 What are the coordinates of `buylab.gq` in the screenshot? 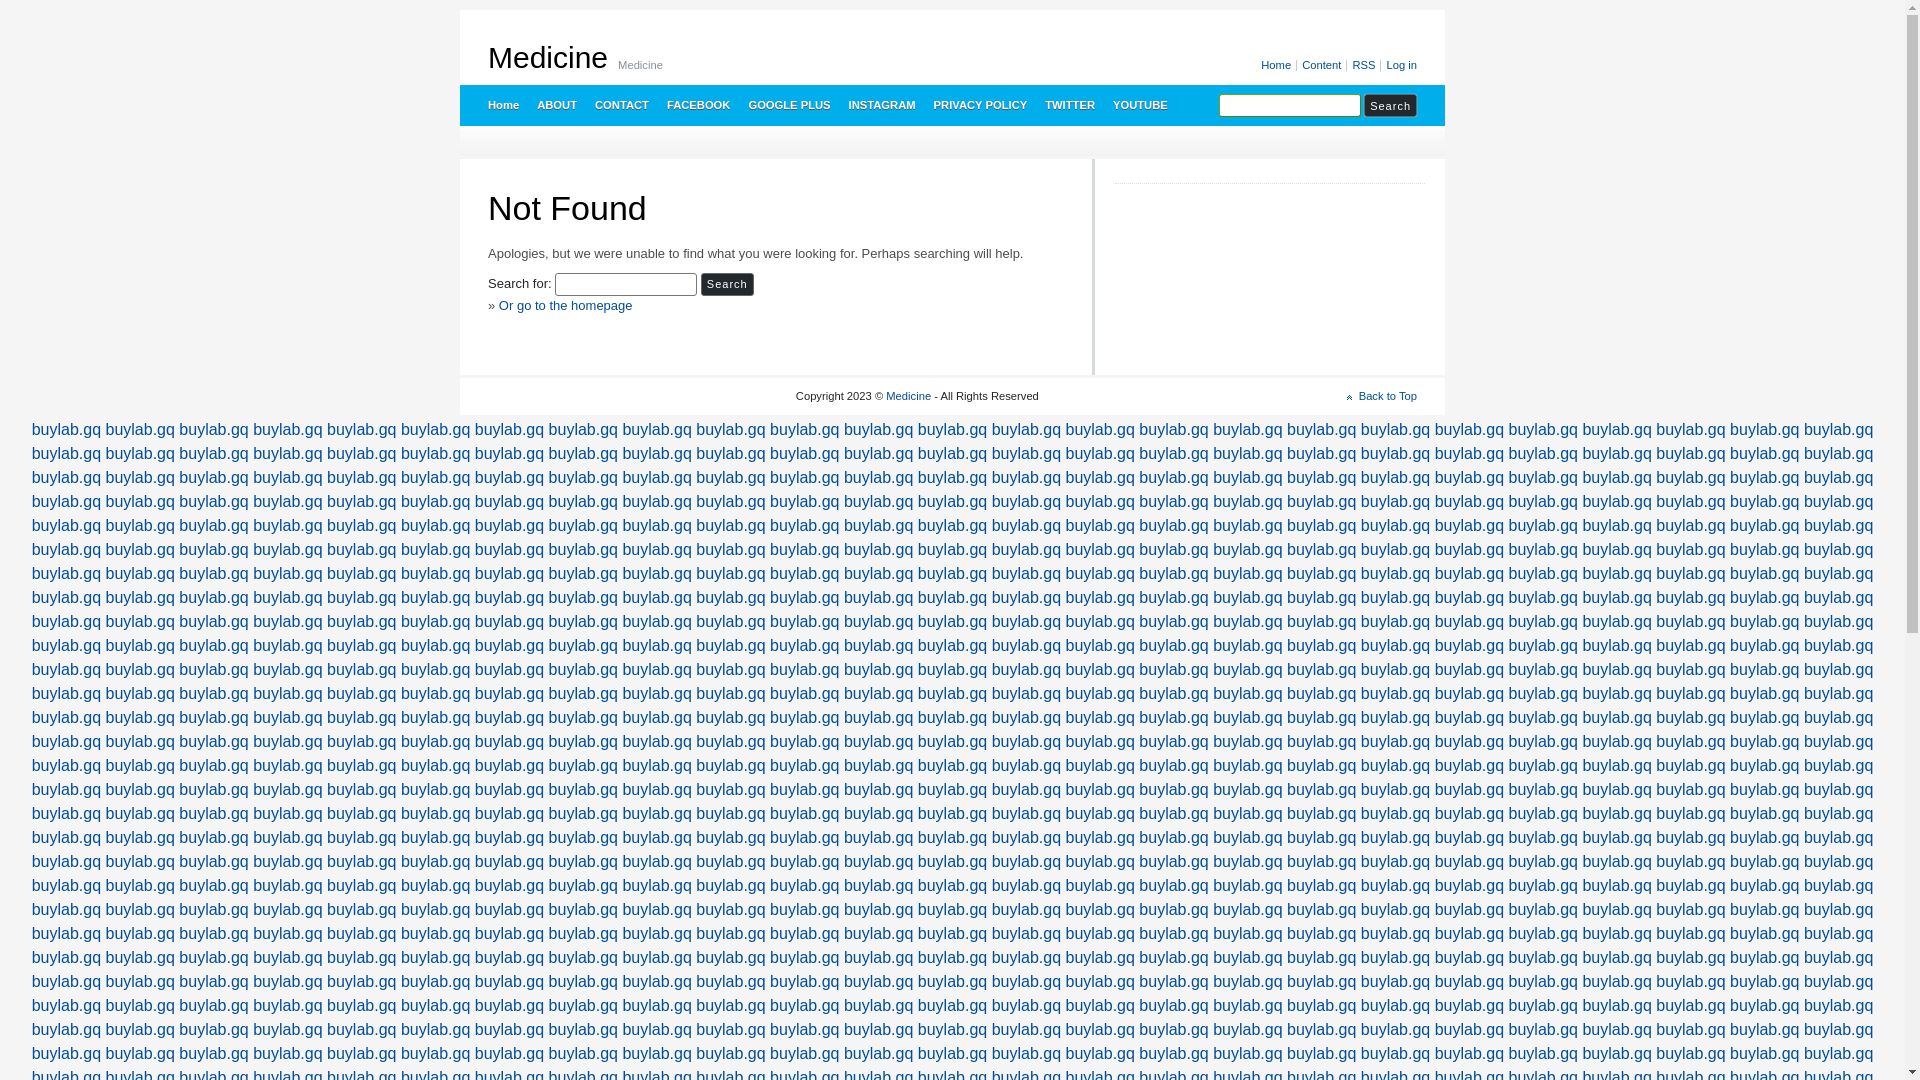 It's located at (1174, 621).